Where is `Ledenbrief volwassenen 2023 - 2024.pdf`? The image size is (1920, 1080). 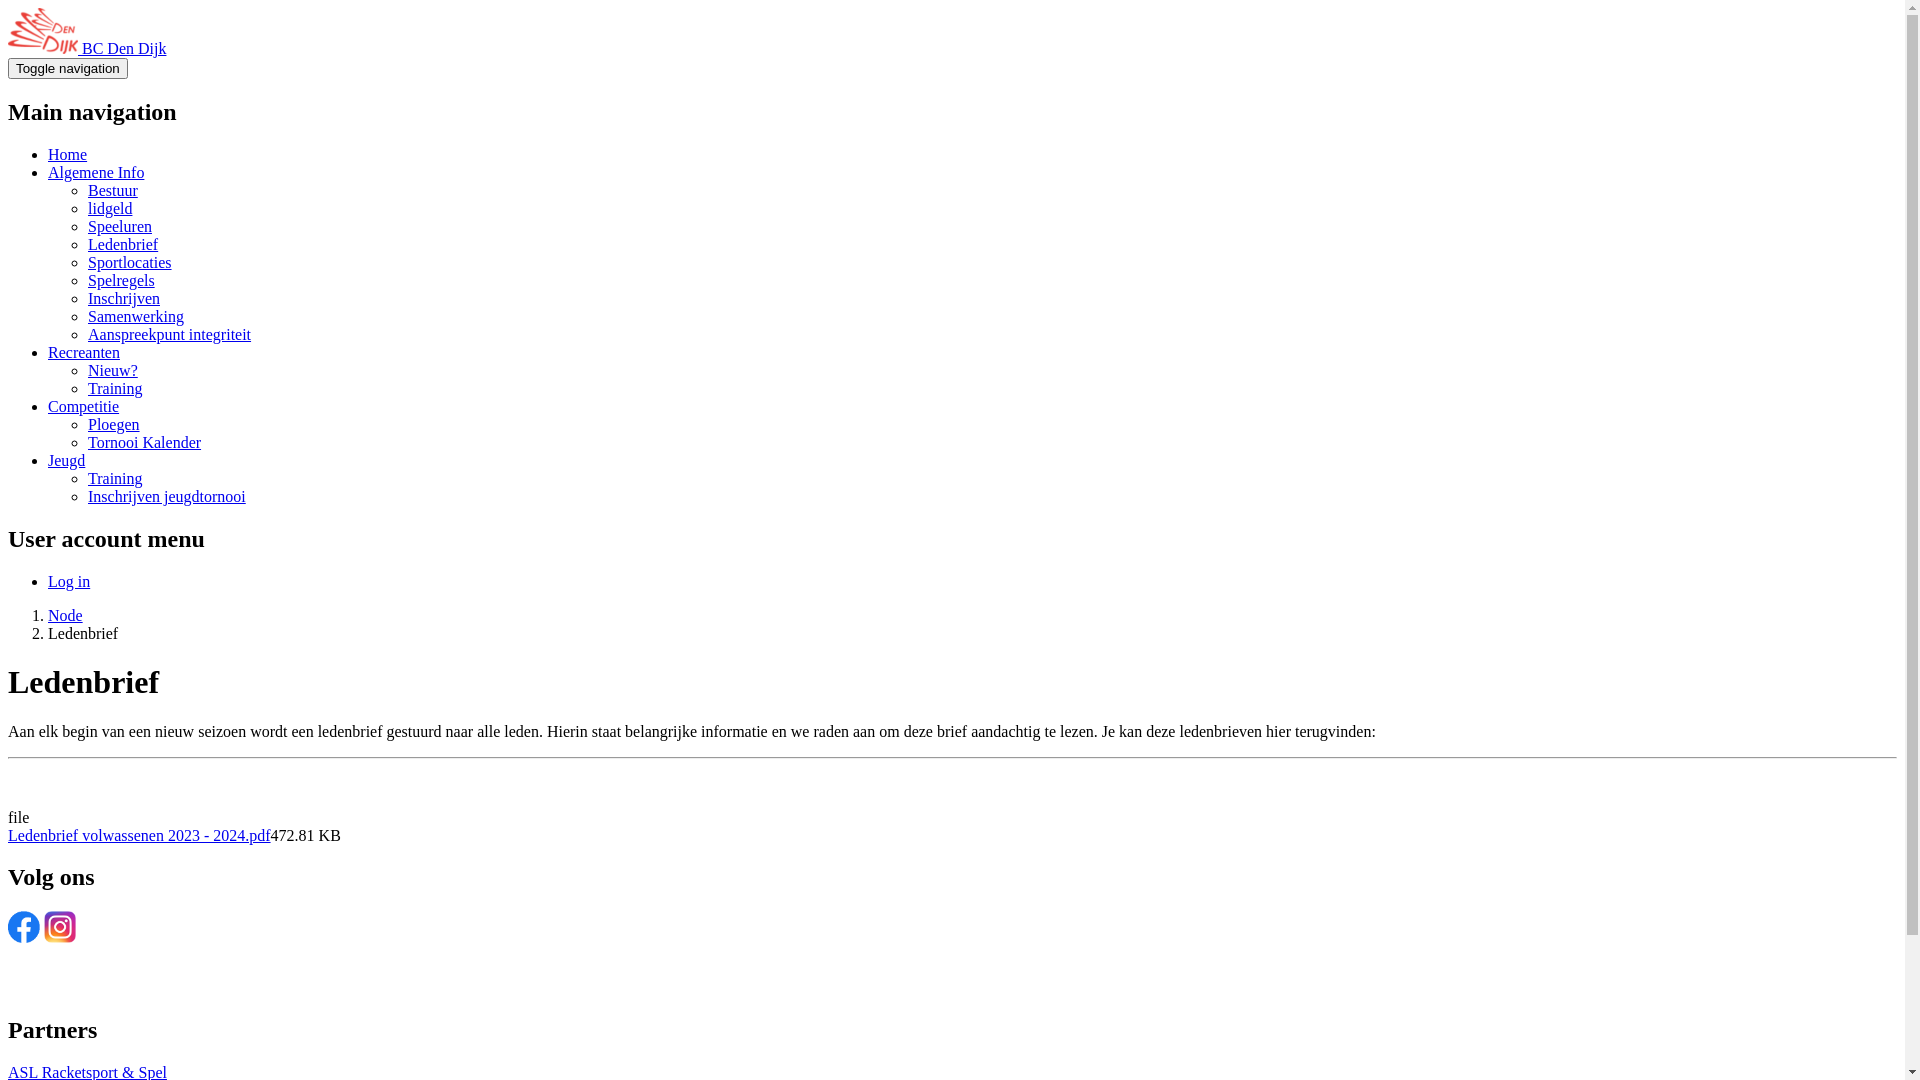 Ledenbrief volwassenen 2023 - 2024.pdf is located at coordinates (140, 834).